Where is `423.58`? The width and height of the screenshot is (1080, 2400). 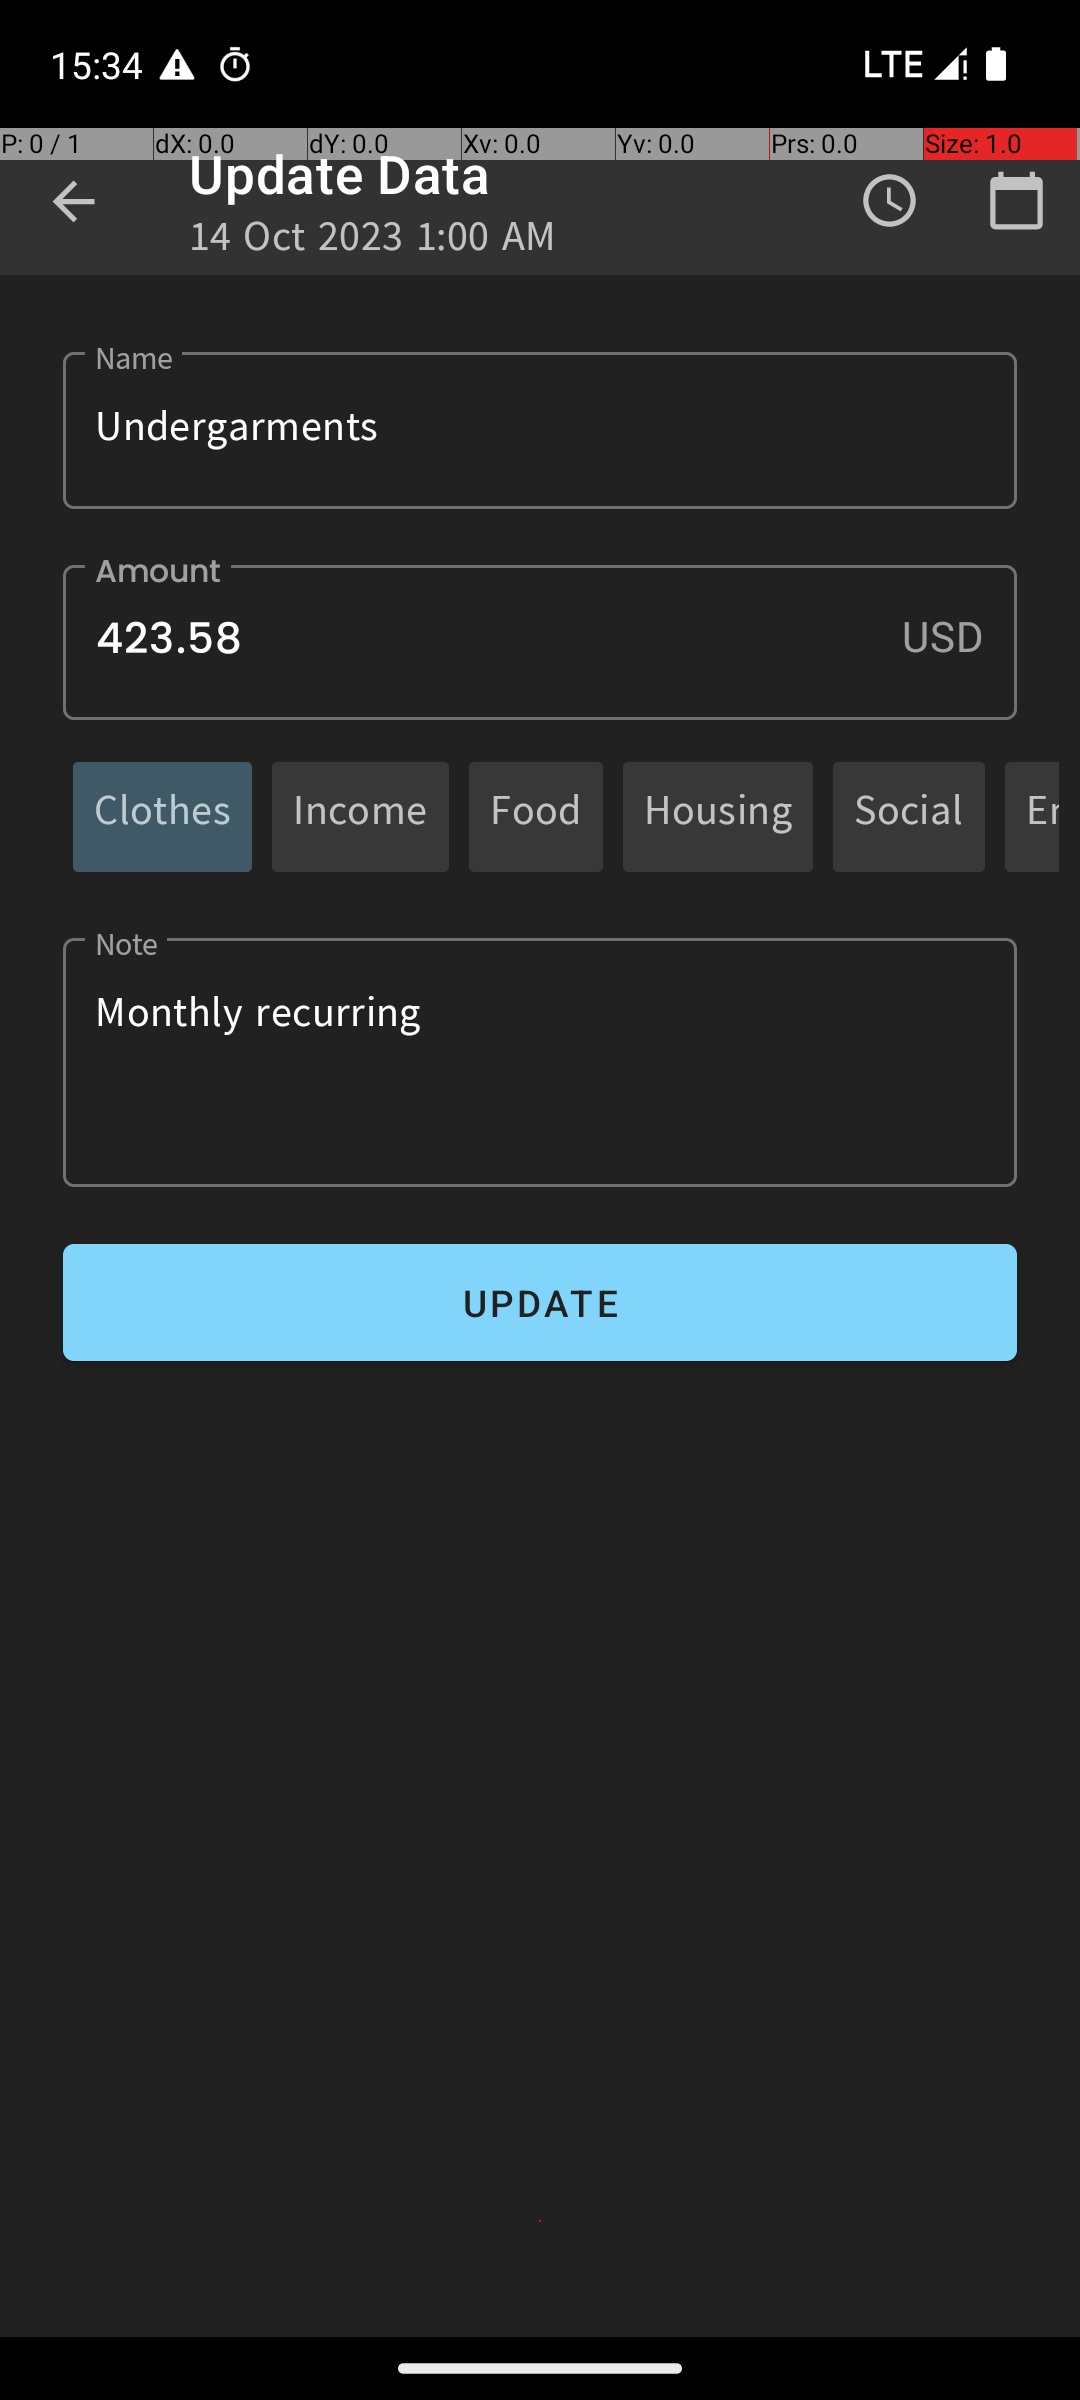 423.58 is located at coordinates (540, 642).